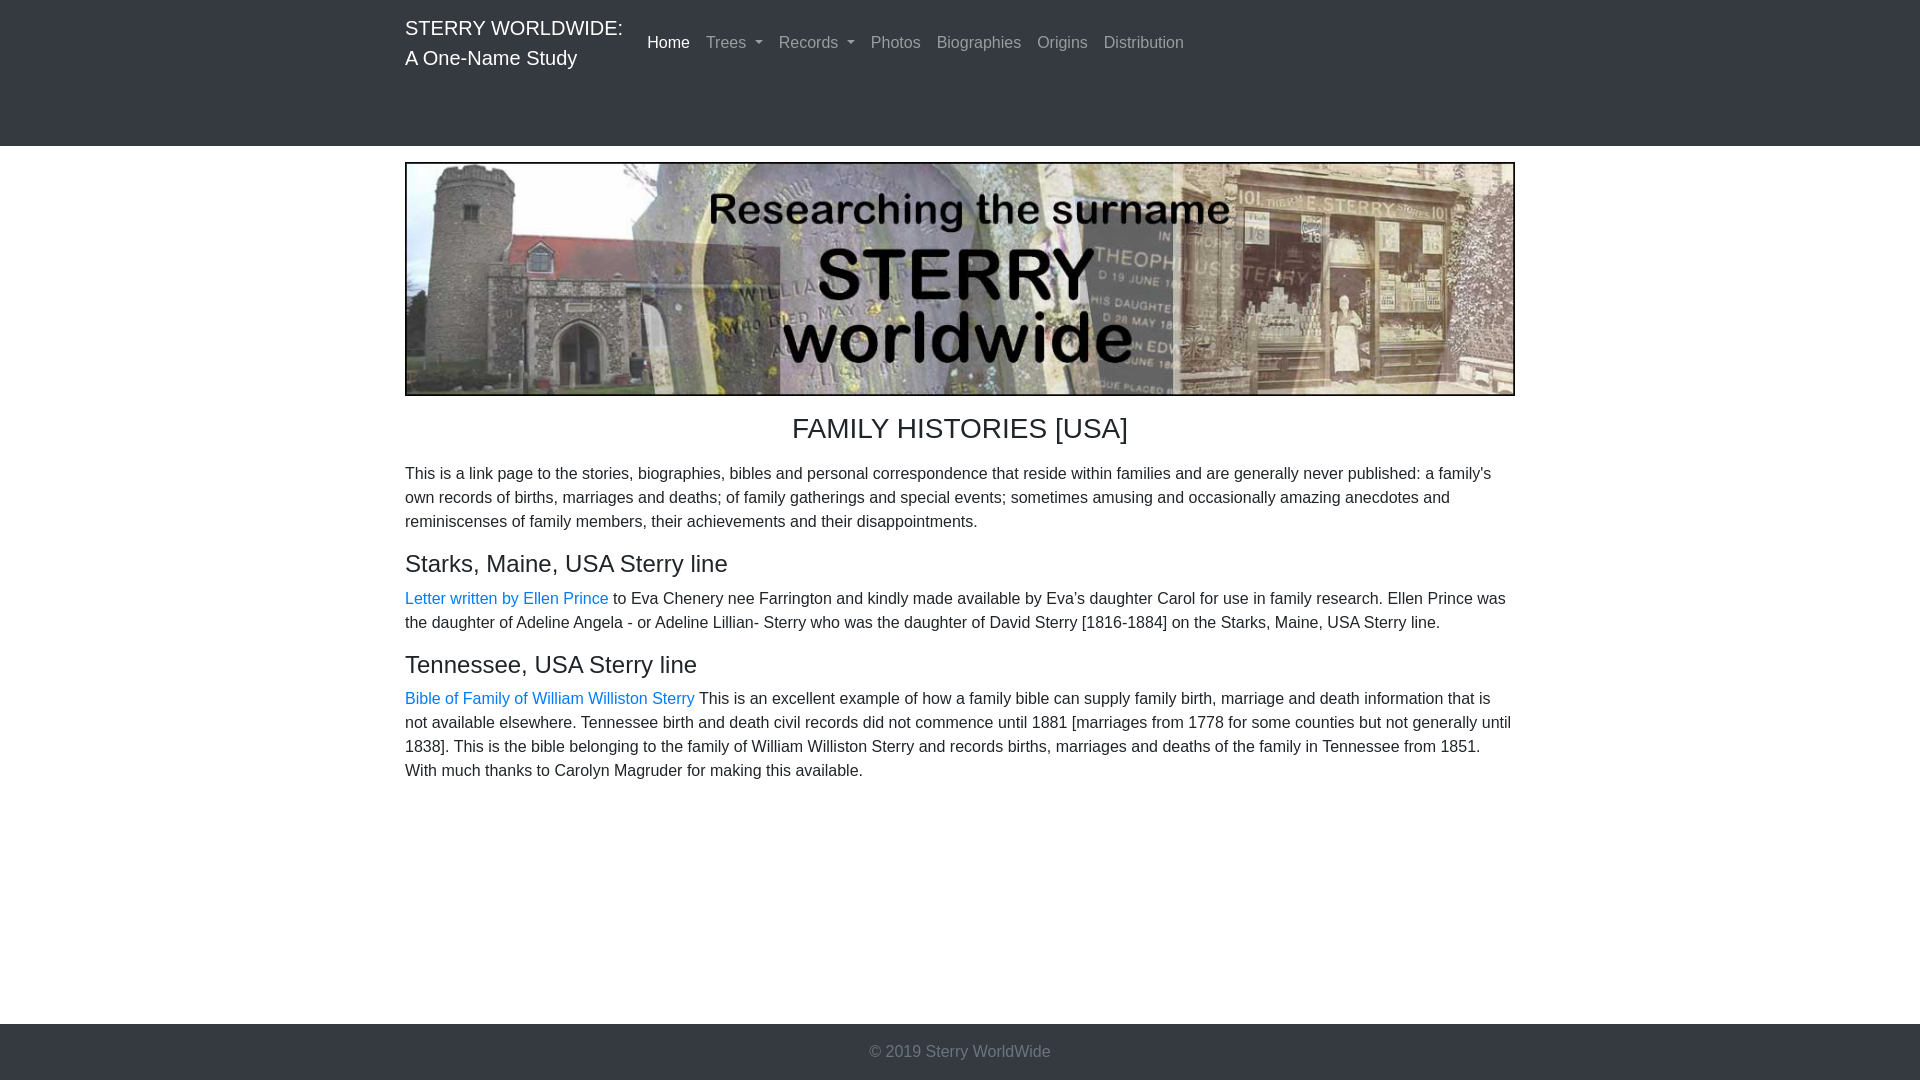  I want to click on Biographies, so click(734, 42).